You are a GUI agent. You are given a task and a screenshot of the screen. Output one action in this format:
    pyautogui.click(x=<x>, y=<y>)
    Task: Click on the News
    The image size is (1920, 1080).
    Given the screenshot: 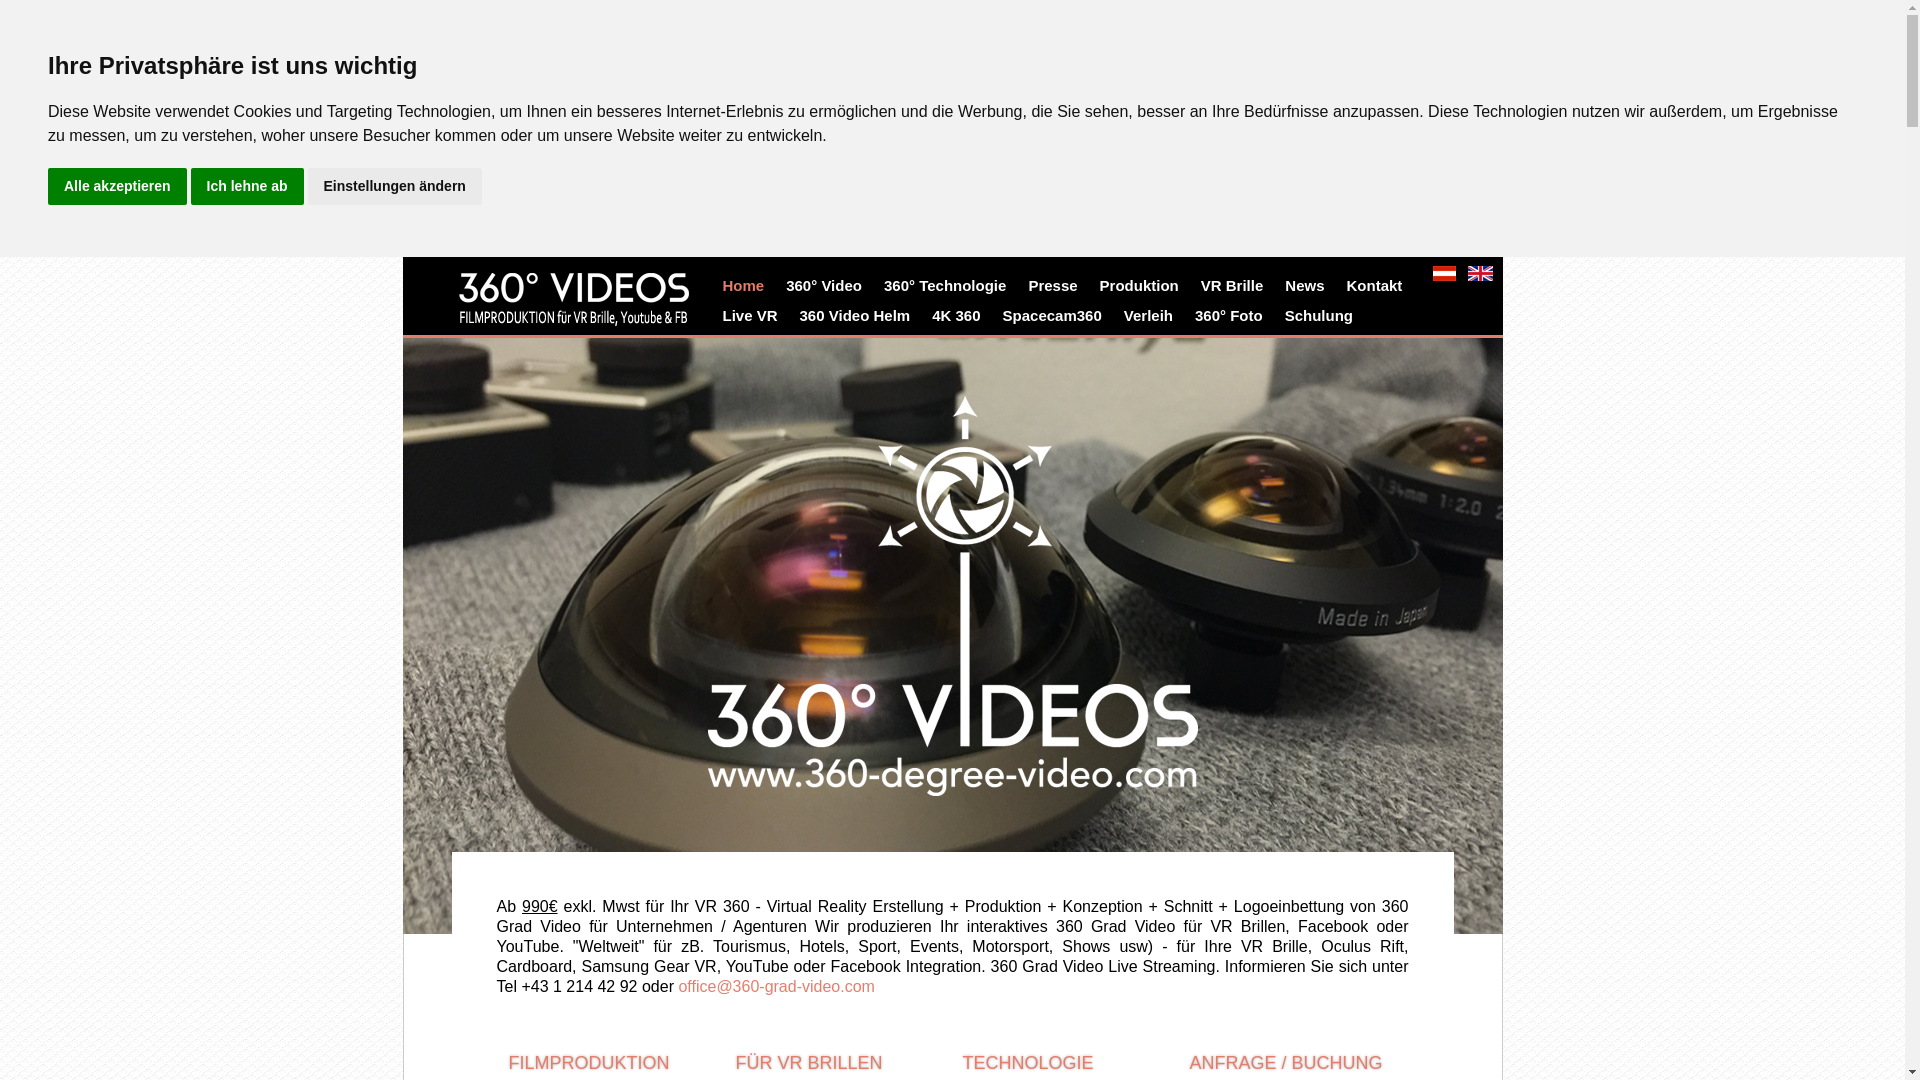 What is the action you would take?
    pyautogui.click(x=1308, y=286)
    